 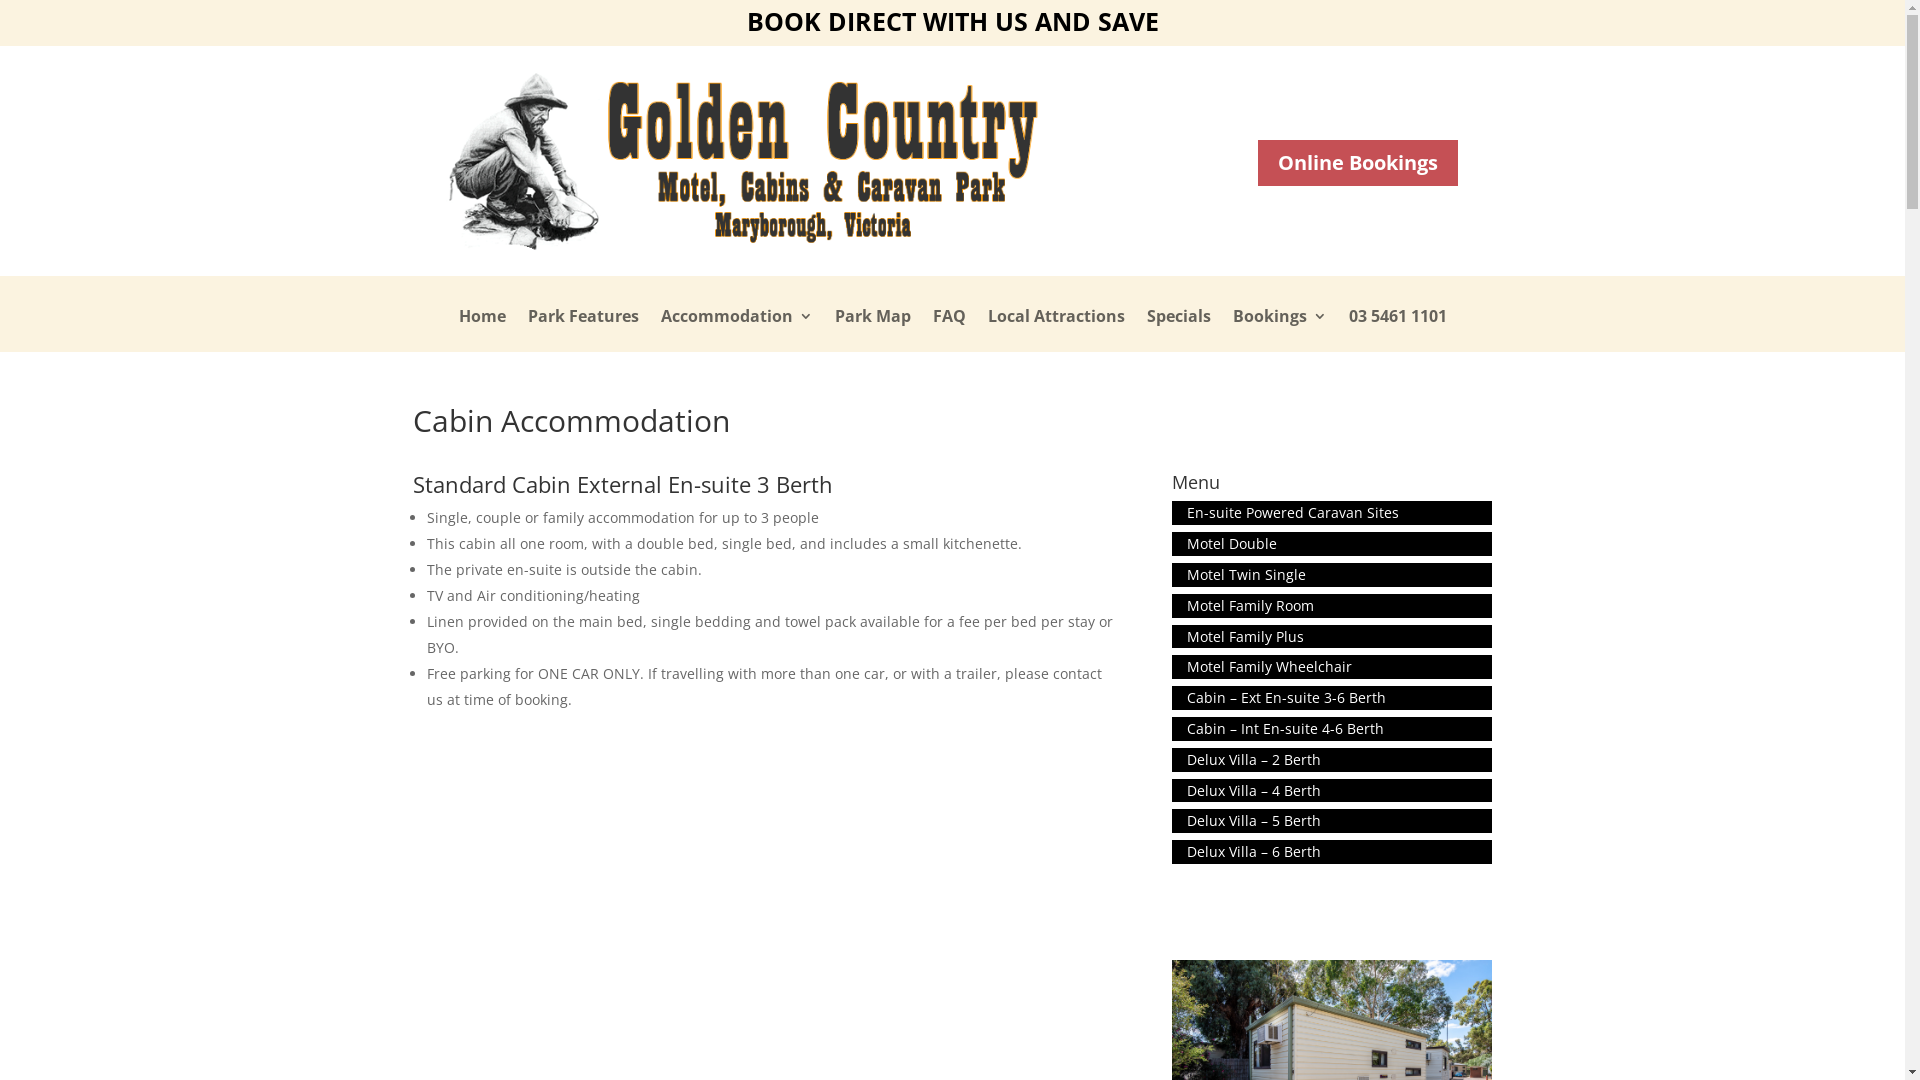 What do you see at coordinates (1332, 513) in the screenshot?
I see `En-suite Powered Caravan Sites` at bounding box center [1332, 513].